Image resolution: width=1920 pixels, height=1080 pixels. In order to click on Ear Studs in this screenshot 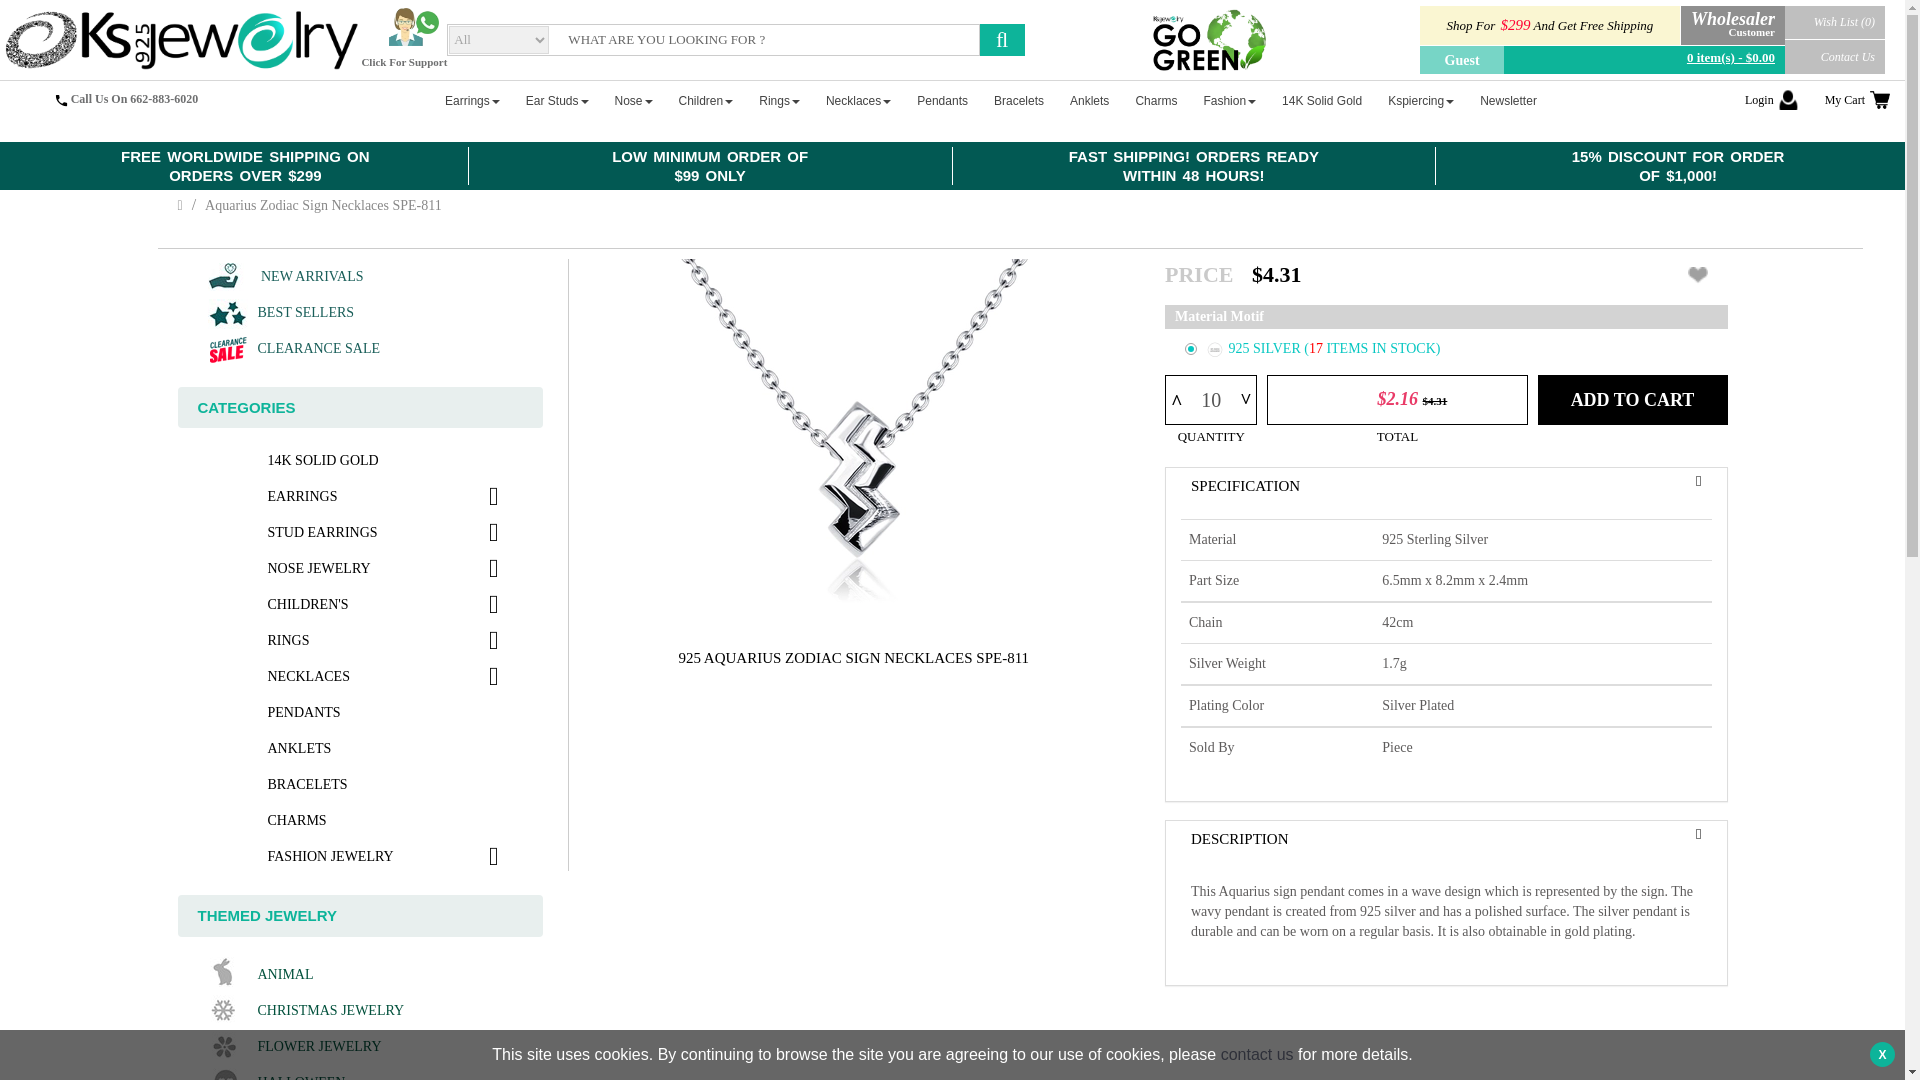, I will do `click(558, 100)`.